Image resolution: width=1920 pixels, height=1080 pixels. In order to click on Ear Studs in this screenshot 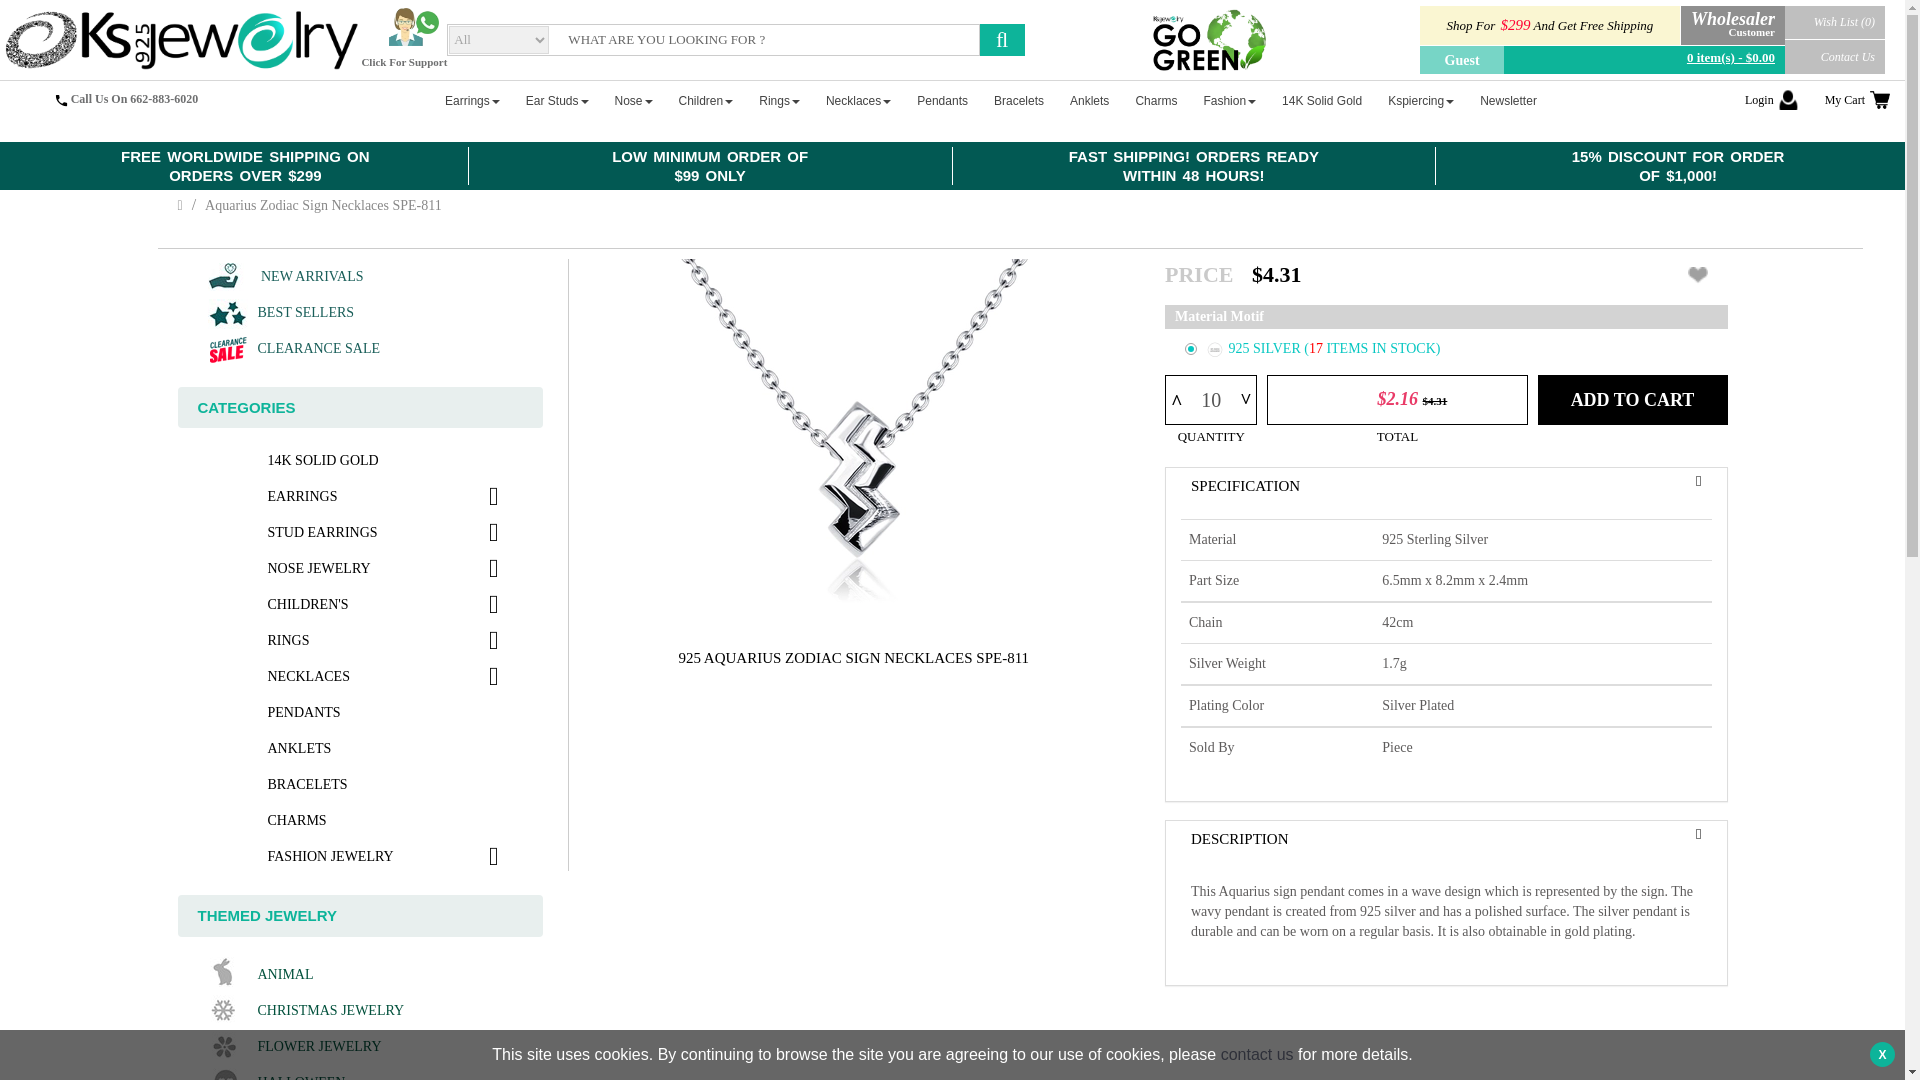, I will do `click(558, 100)`.